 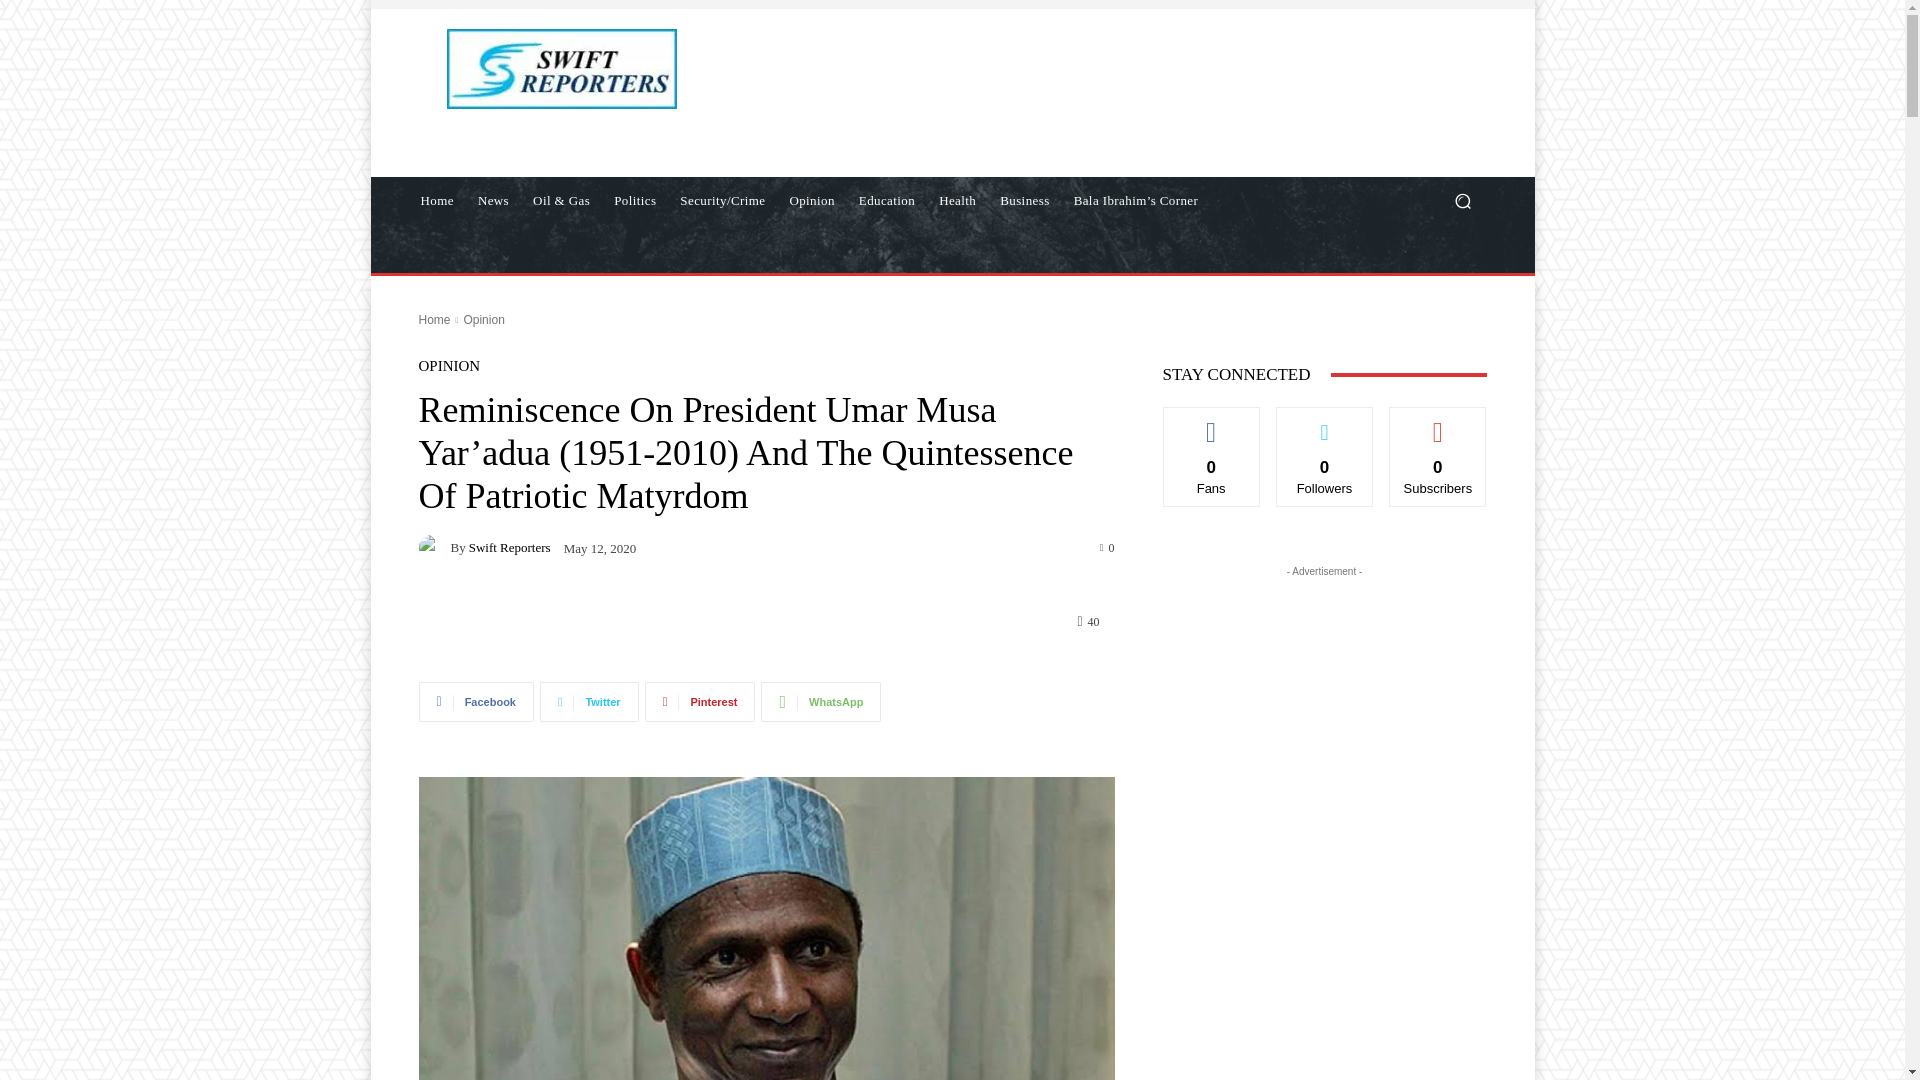 What do you see at coordinates (482, 320) in the screenshot?
I see `View all posts in Opinion` at bounding box center [482, 320].